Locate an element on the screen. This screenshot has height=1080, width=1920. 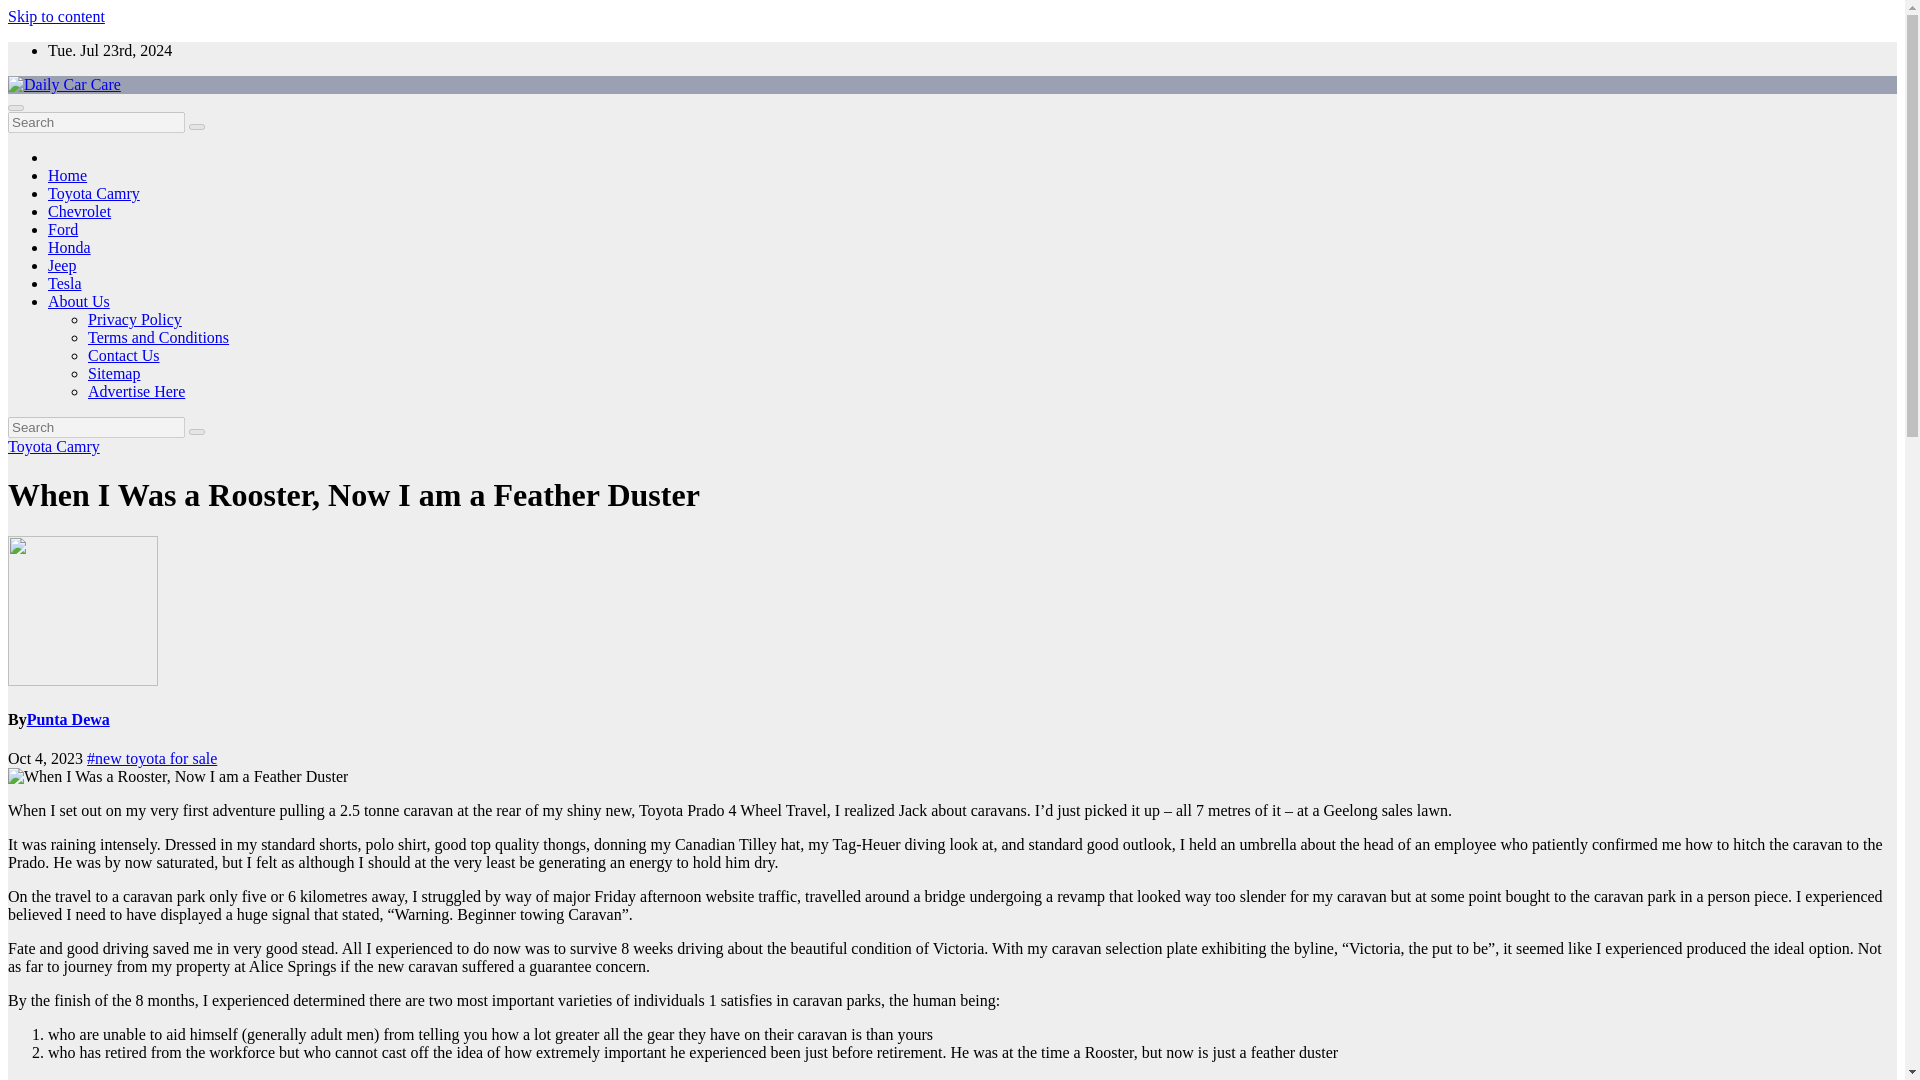
Honda is located at coordinates (69, 246).